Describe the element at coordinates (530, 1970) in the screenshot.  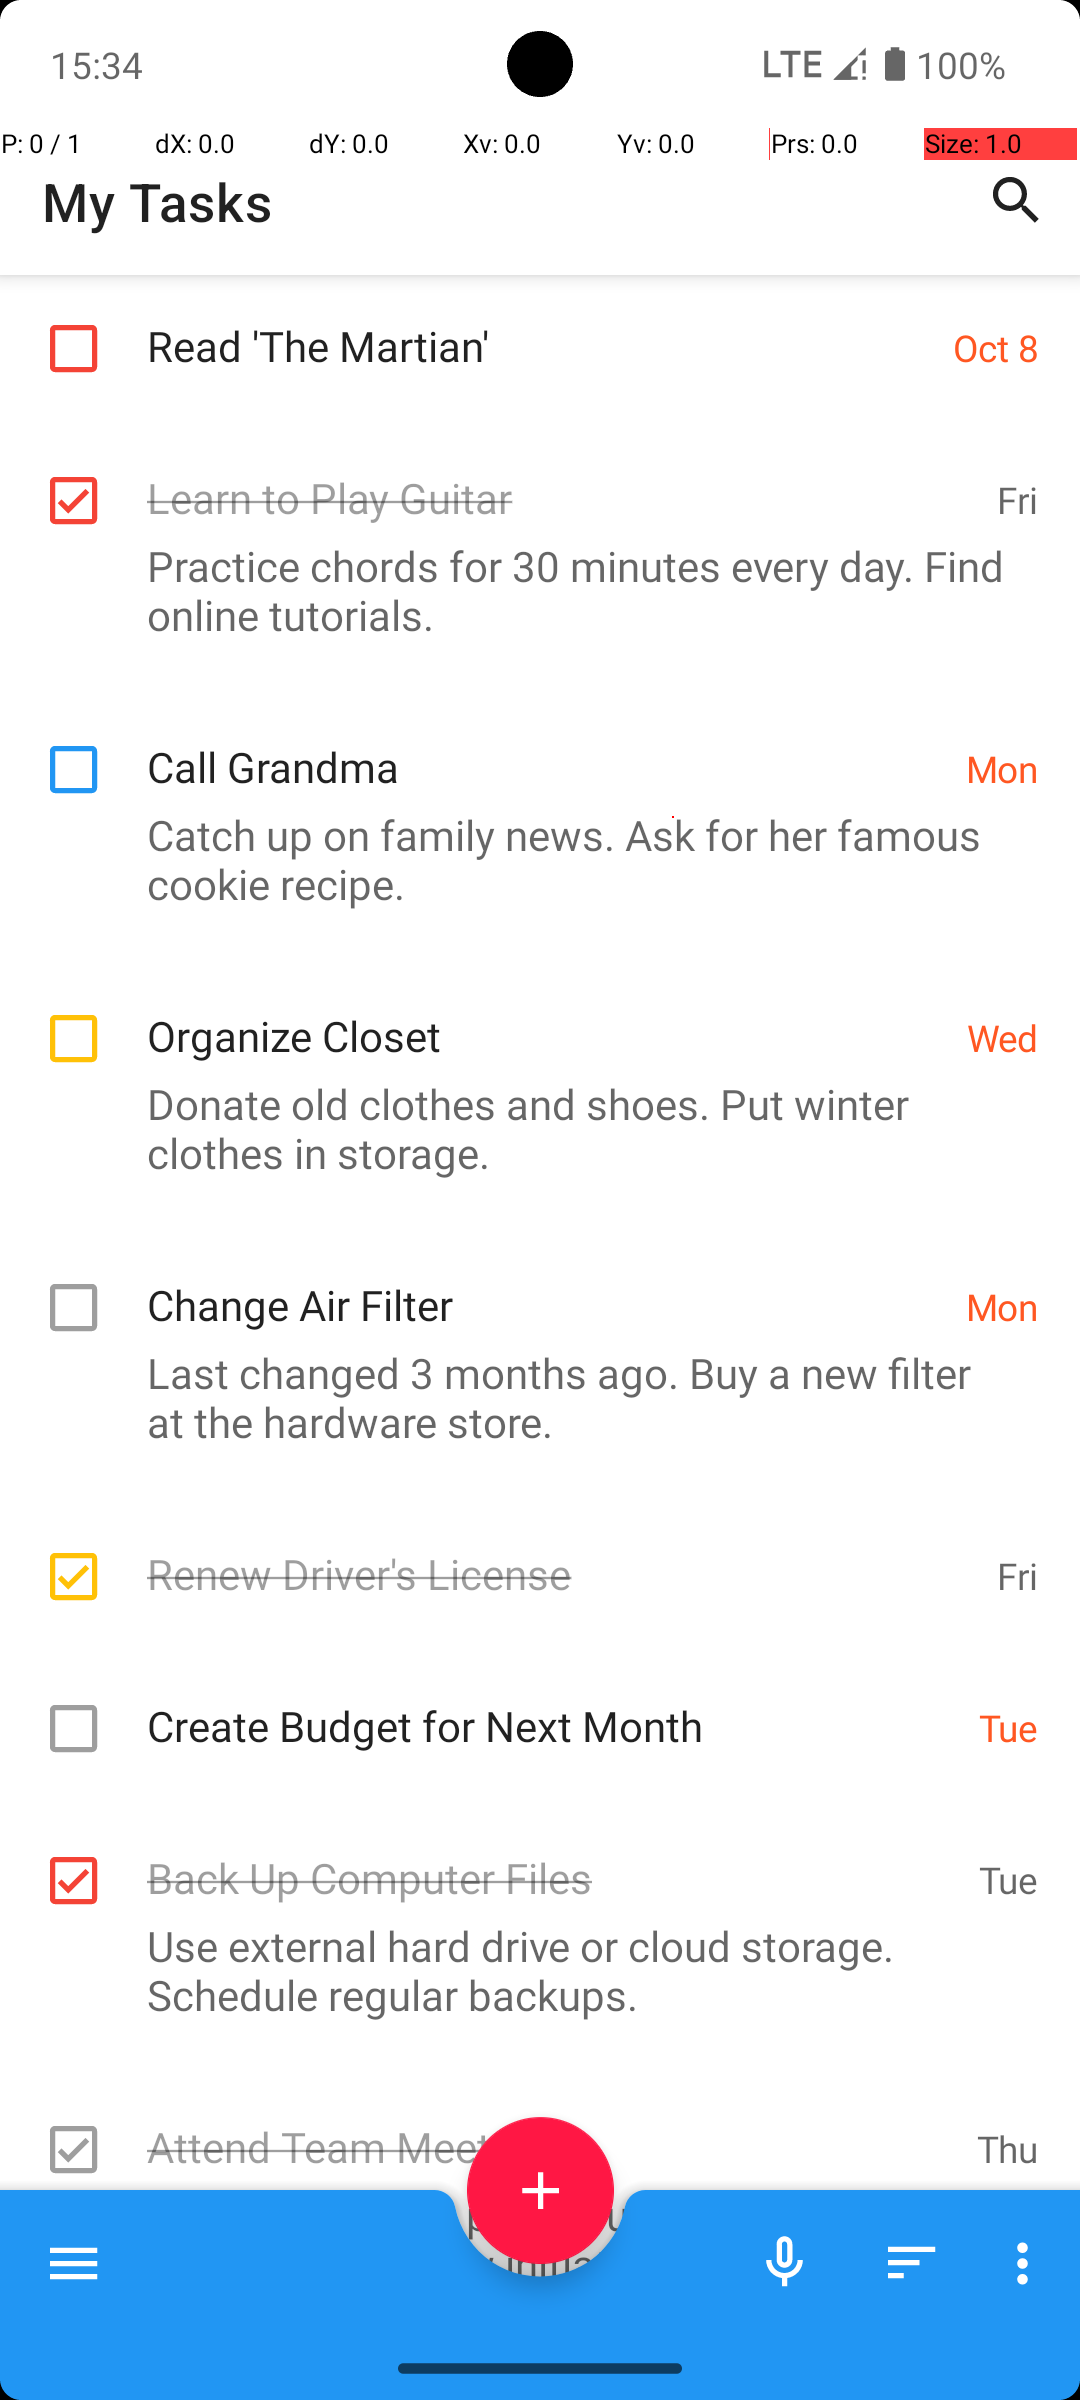
I see `Use external hard drive or cloud storage. Schedule regular backups.` at that location.